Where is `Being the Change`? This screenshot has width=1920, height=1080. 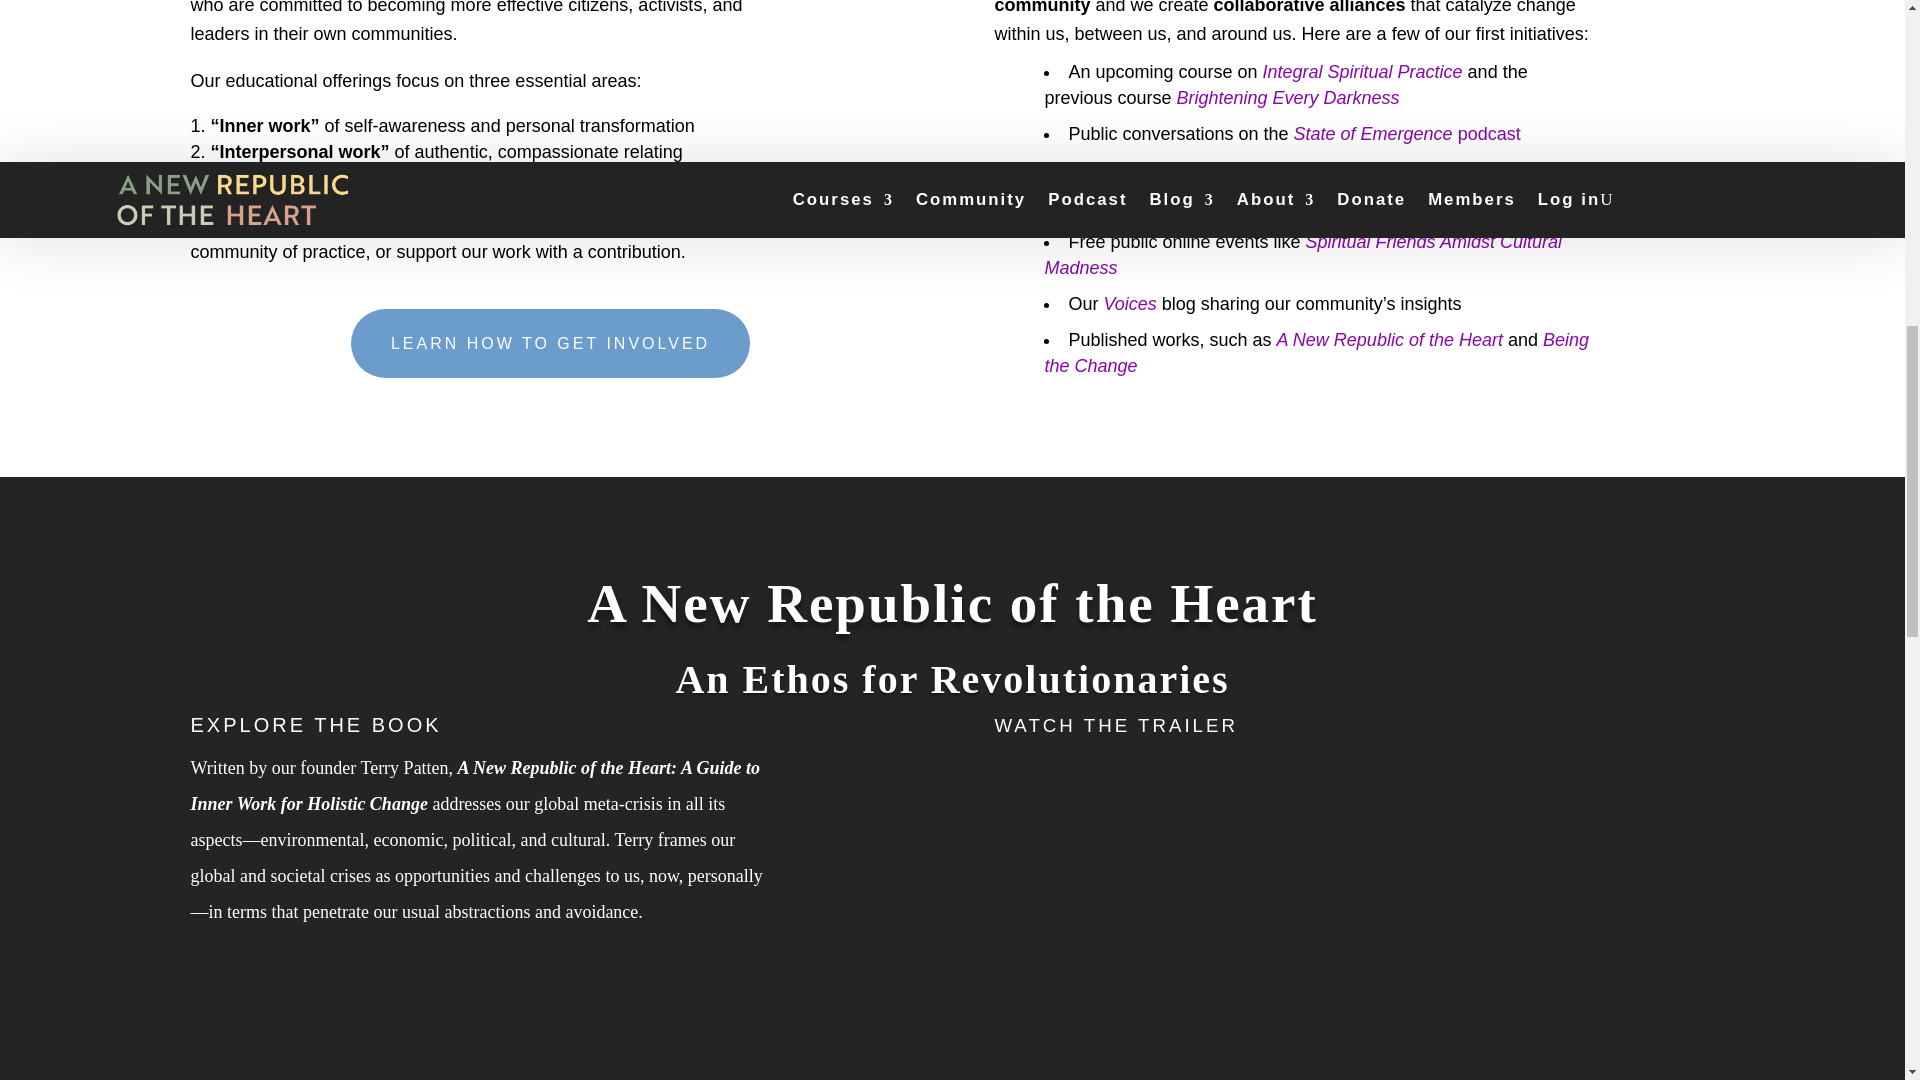 Being the Change is located at coordinates (1316, 352).